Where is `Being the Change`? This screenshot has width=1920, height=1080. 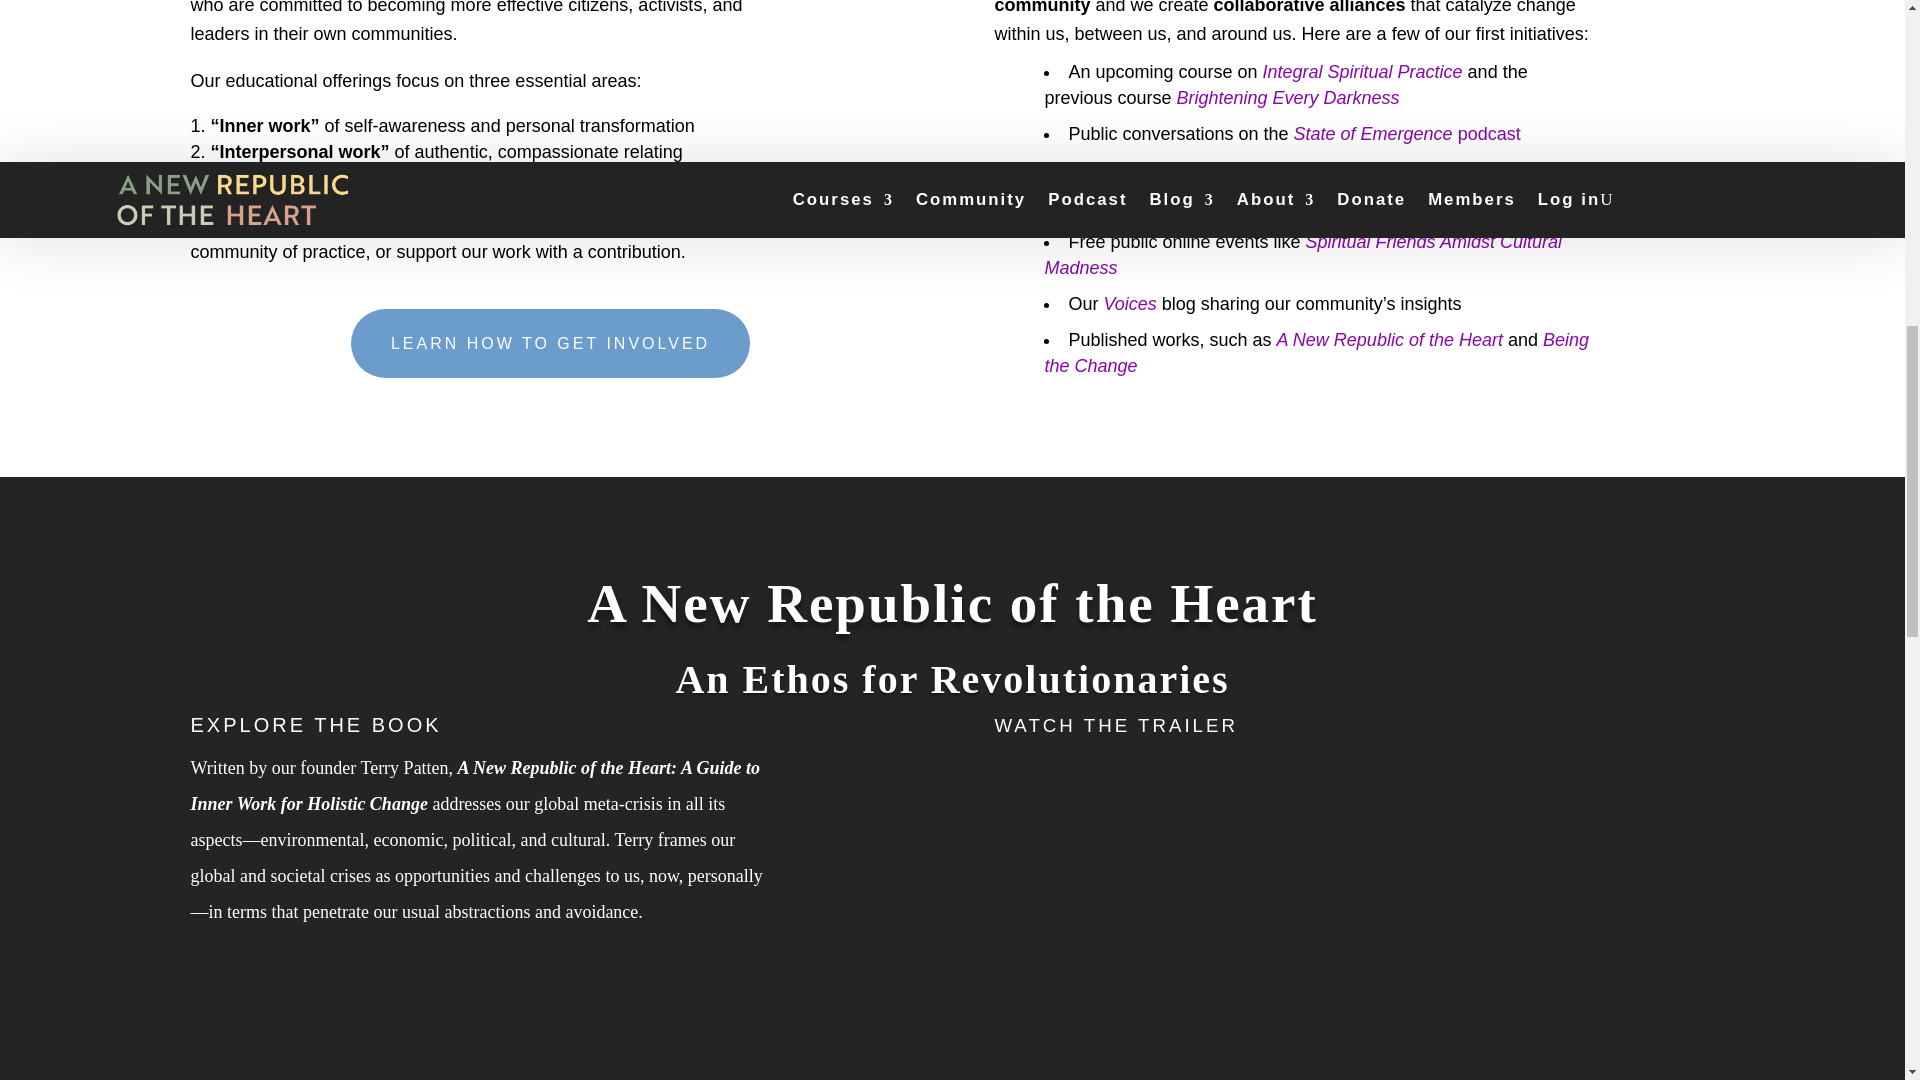 Being the Change is located at coordinates (1316, 352).